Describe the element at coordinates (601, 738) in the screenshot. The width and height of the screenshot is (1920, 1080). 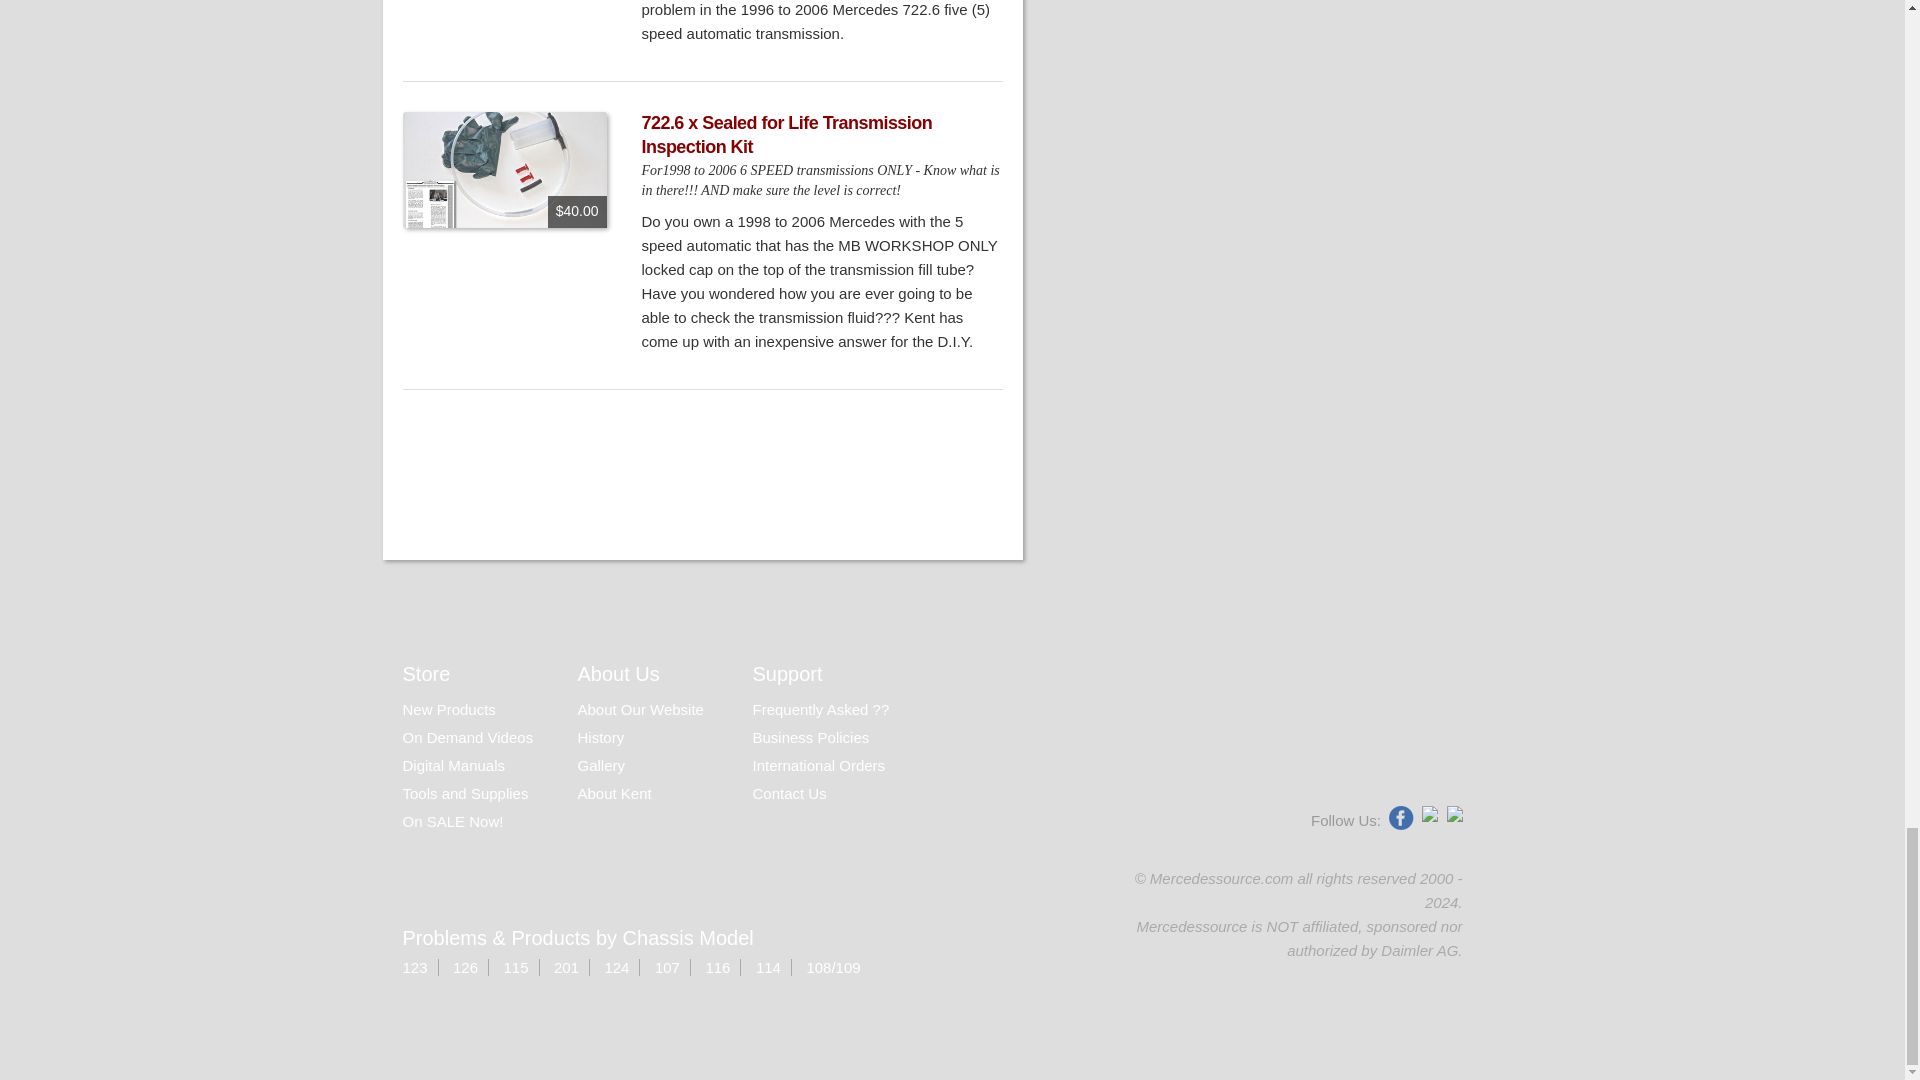
I see `History` at that location.